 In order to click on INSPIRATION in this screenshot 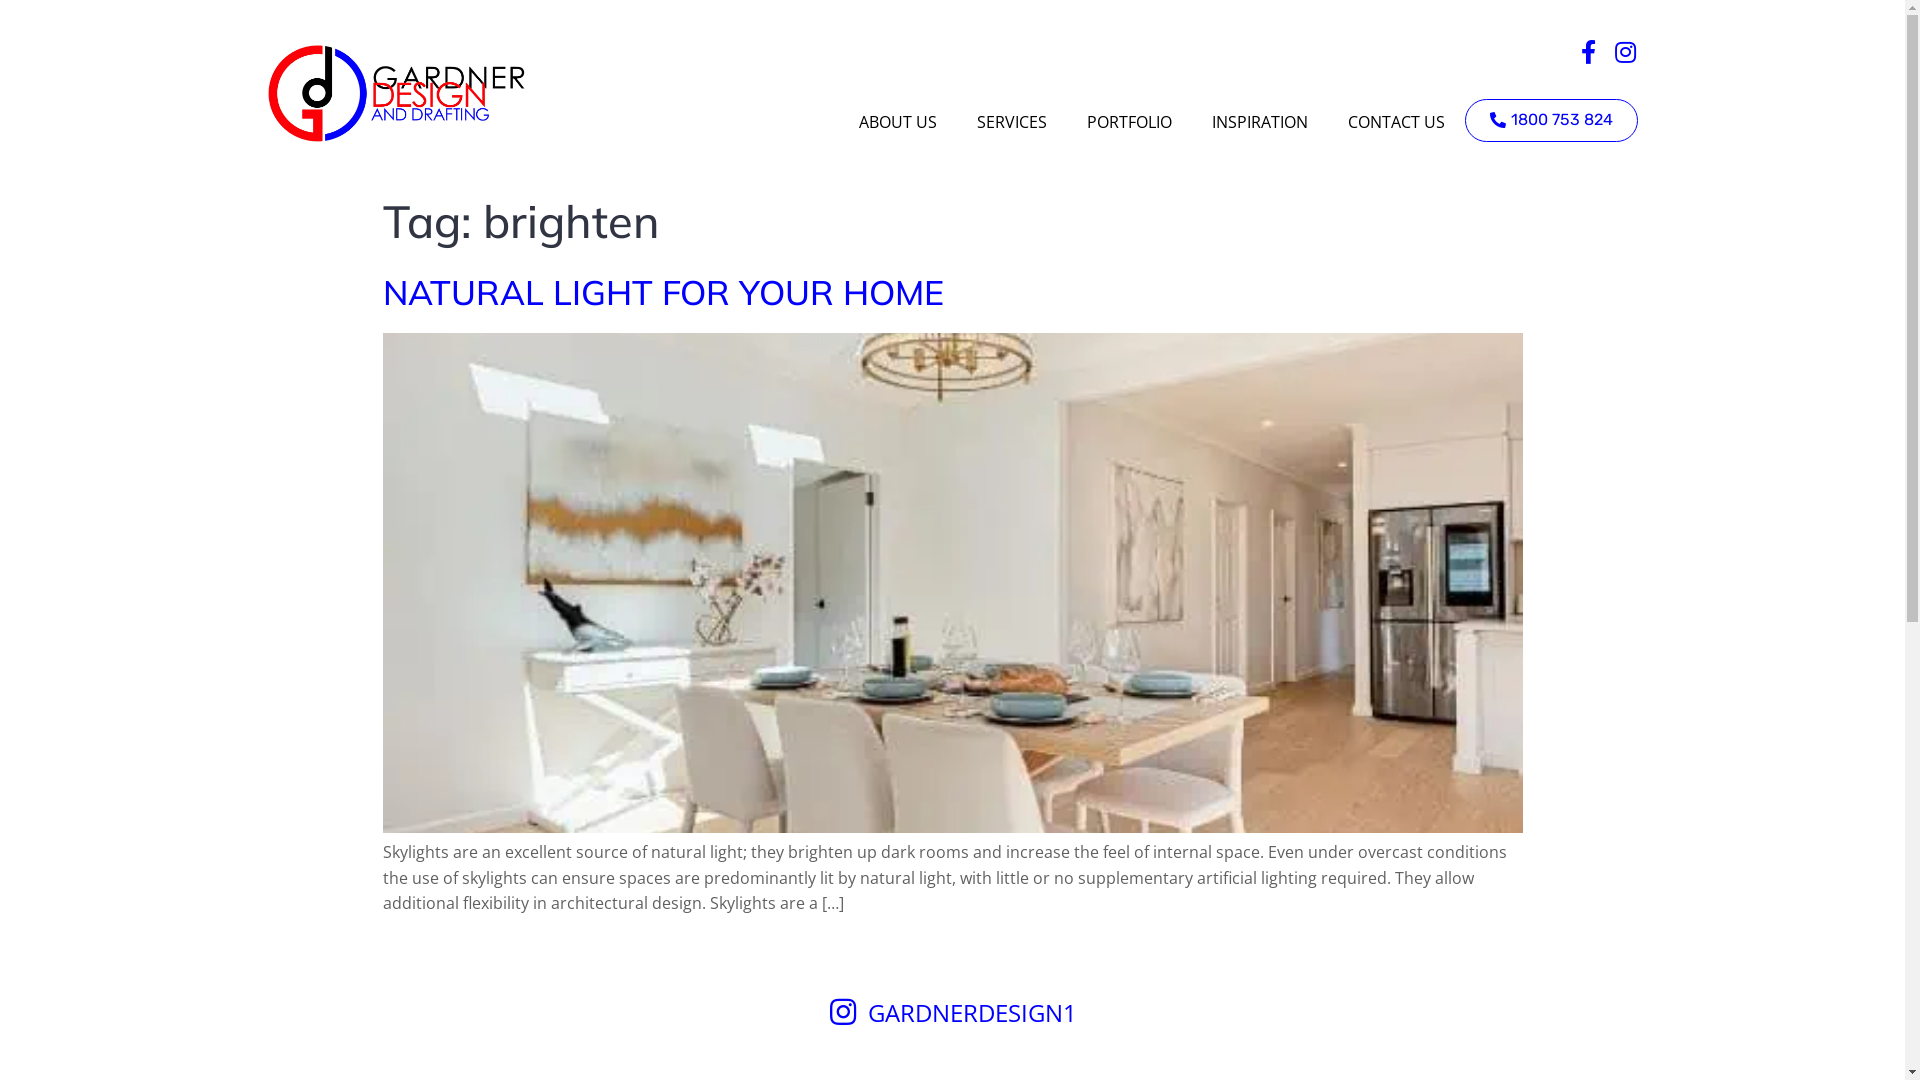, I will do `click(1260, 122)`.